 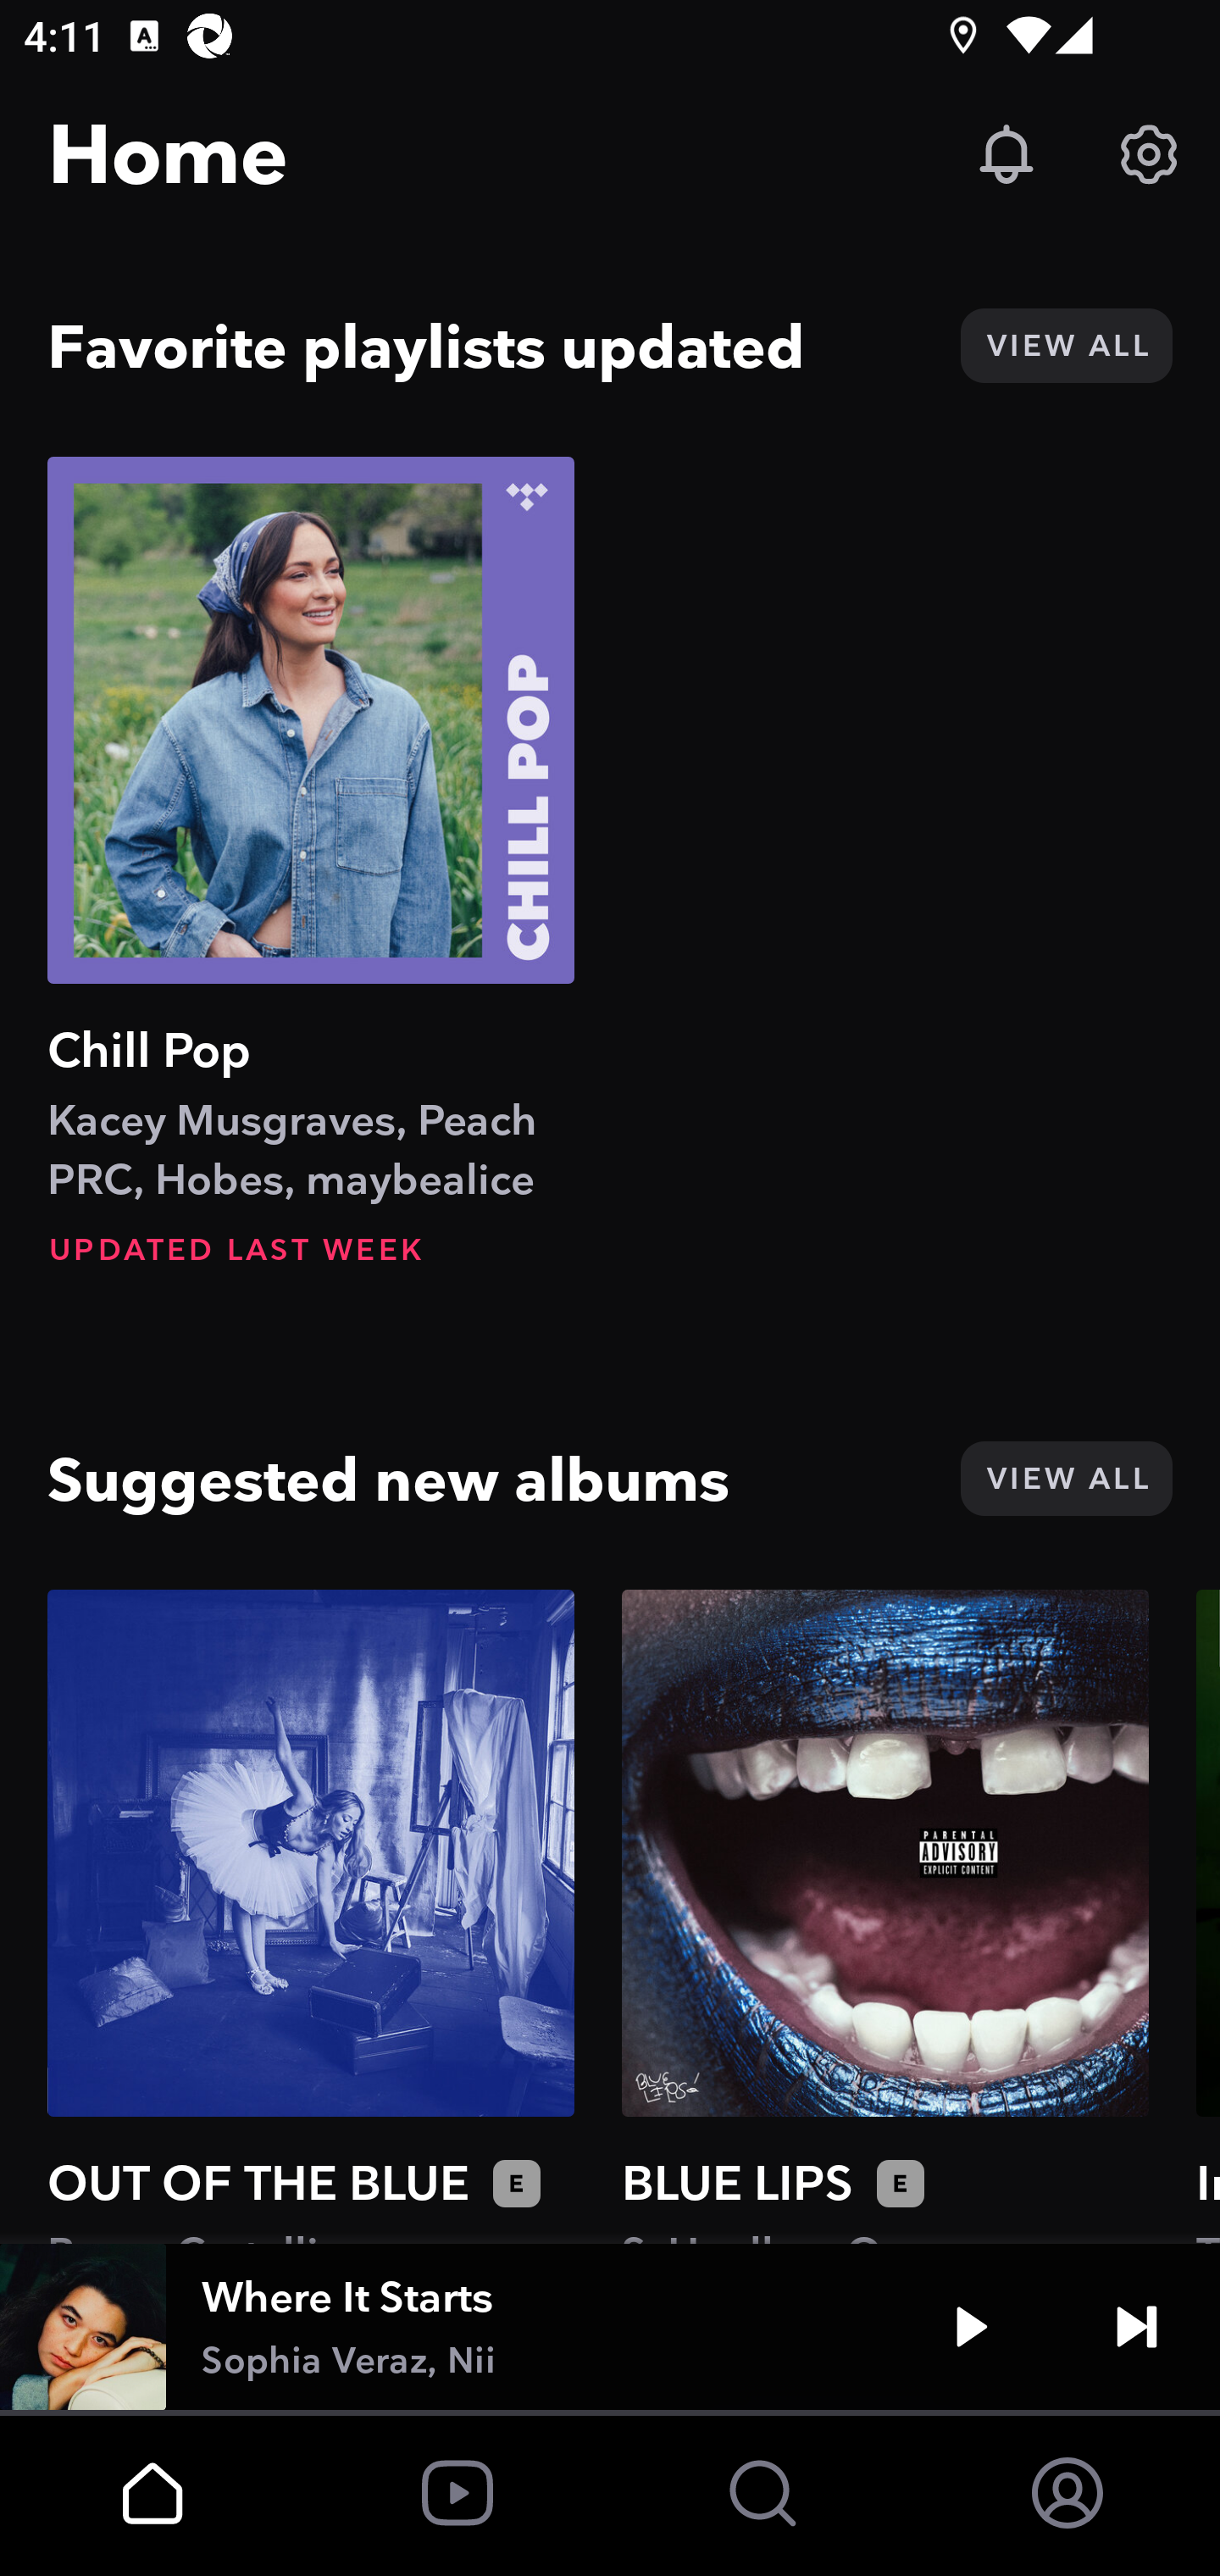 I want to click on BLUE LIPS ScHoolboy Q, so click(x=885, y=1916).